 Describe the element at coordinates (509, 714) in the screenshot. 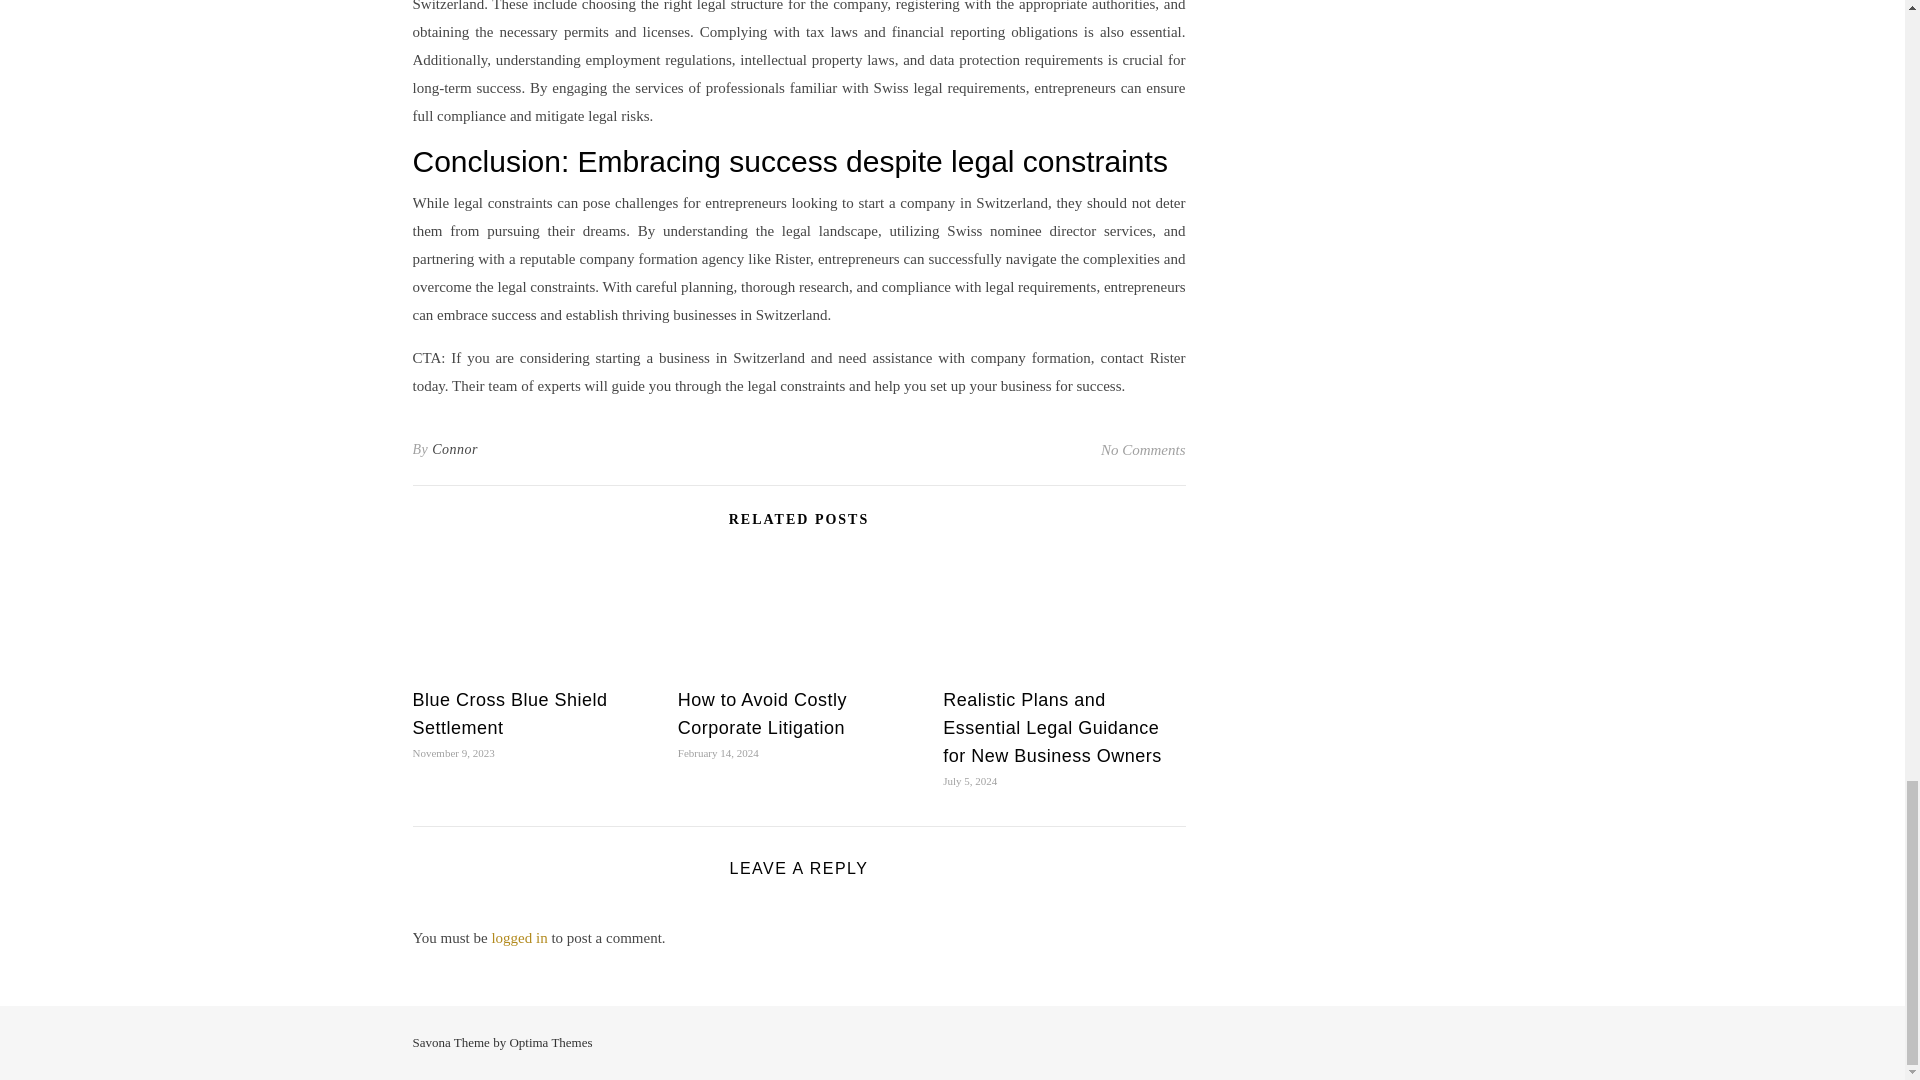

I see `Blue Cross Blue Shield Settlement` at that location.